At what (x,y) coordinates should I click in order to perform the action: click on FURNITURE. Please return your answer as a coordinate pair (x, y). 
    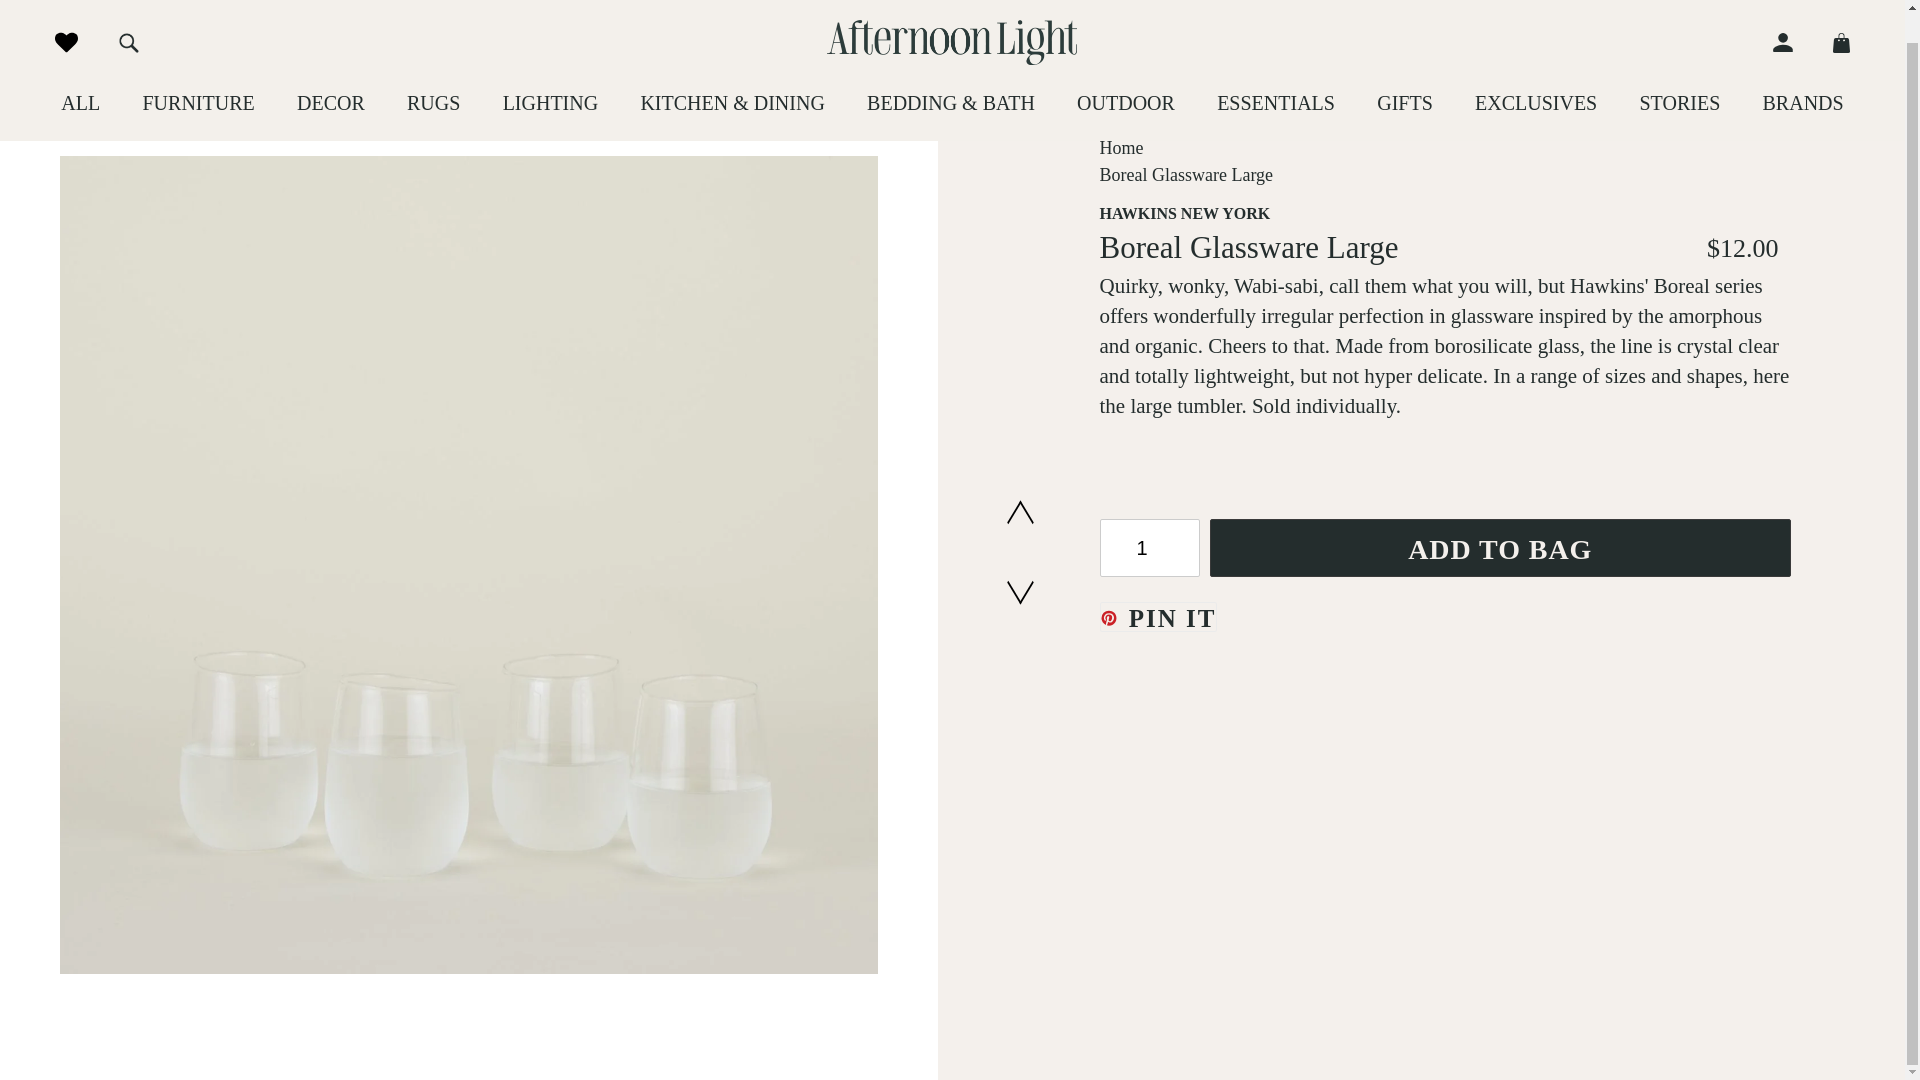
    Looking at the image, I should click on (198, 73).